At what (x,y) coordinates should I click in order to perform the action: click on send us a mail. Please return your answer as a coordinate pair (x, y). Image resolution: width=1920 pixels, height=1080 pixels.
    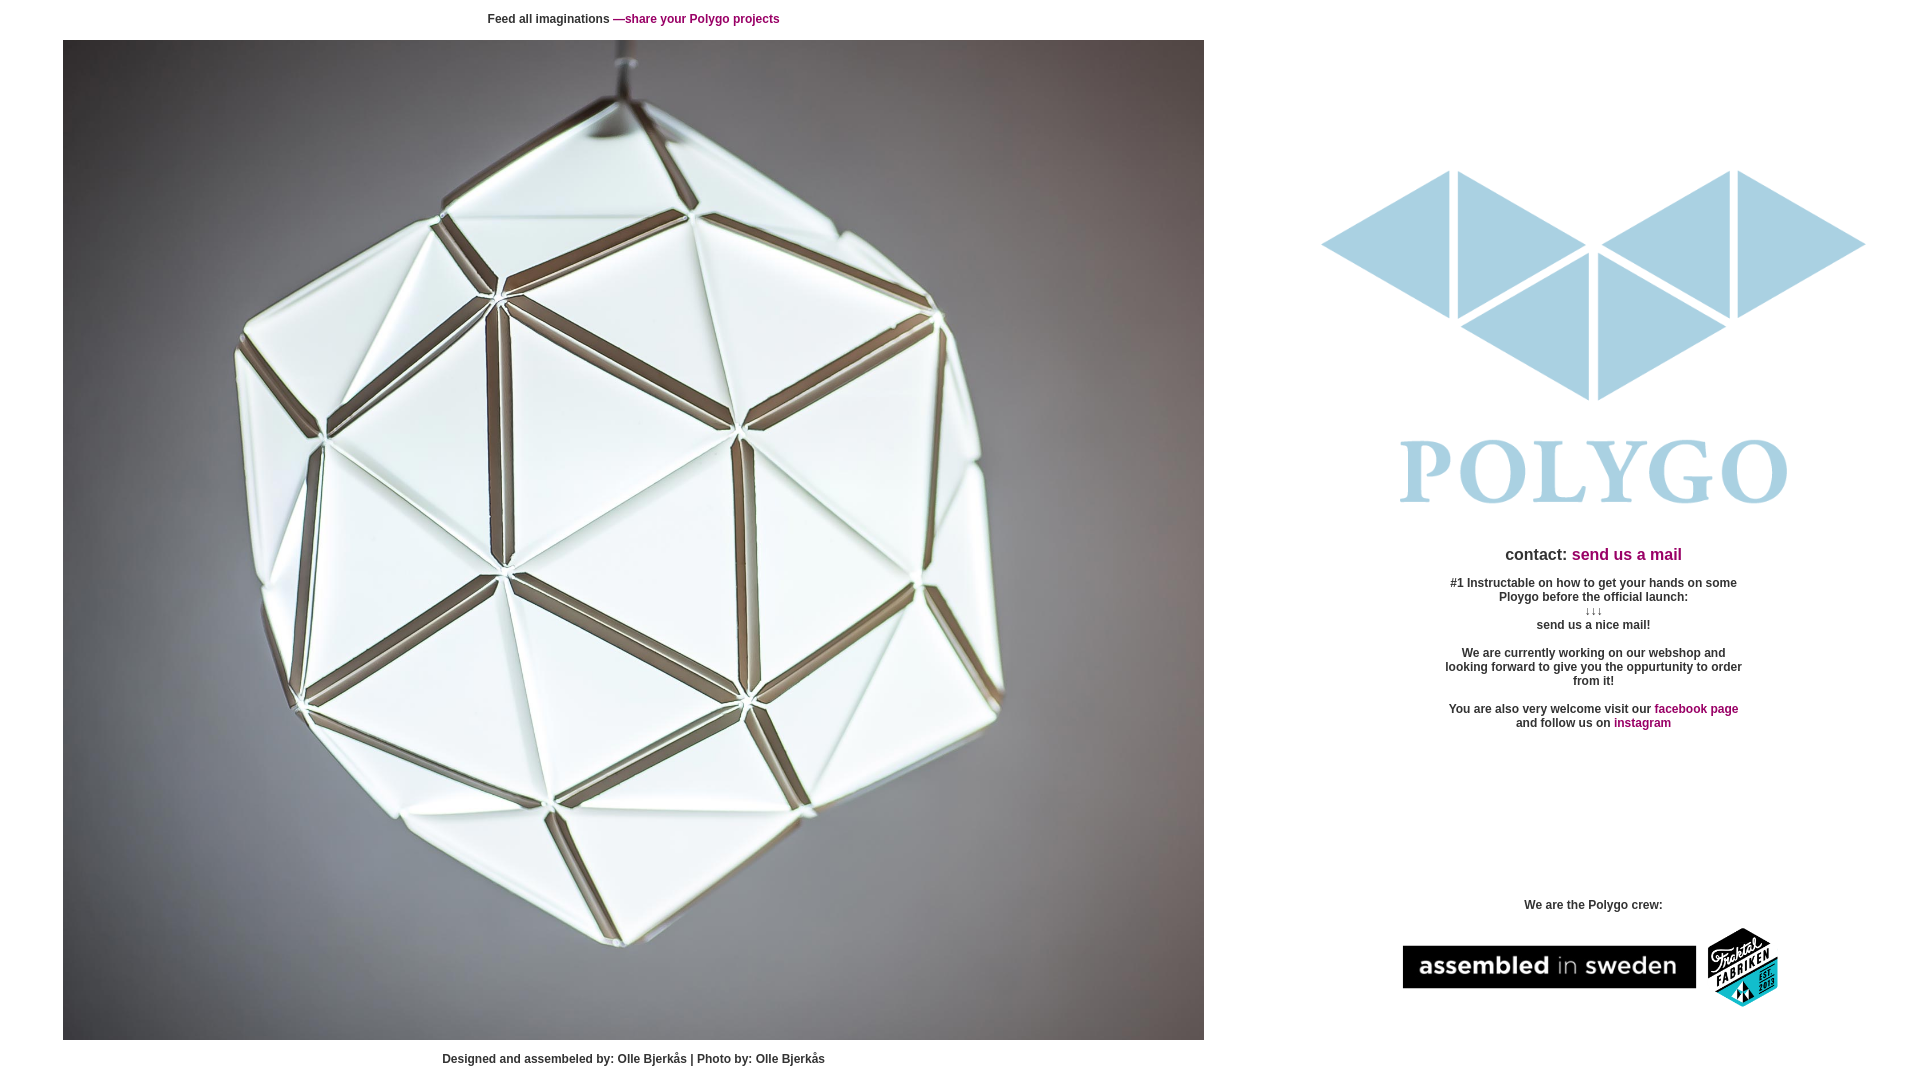
    Looking at the image, I should click on (1627, 554).